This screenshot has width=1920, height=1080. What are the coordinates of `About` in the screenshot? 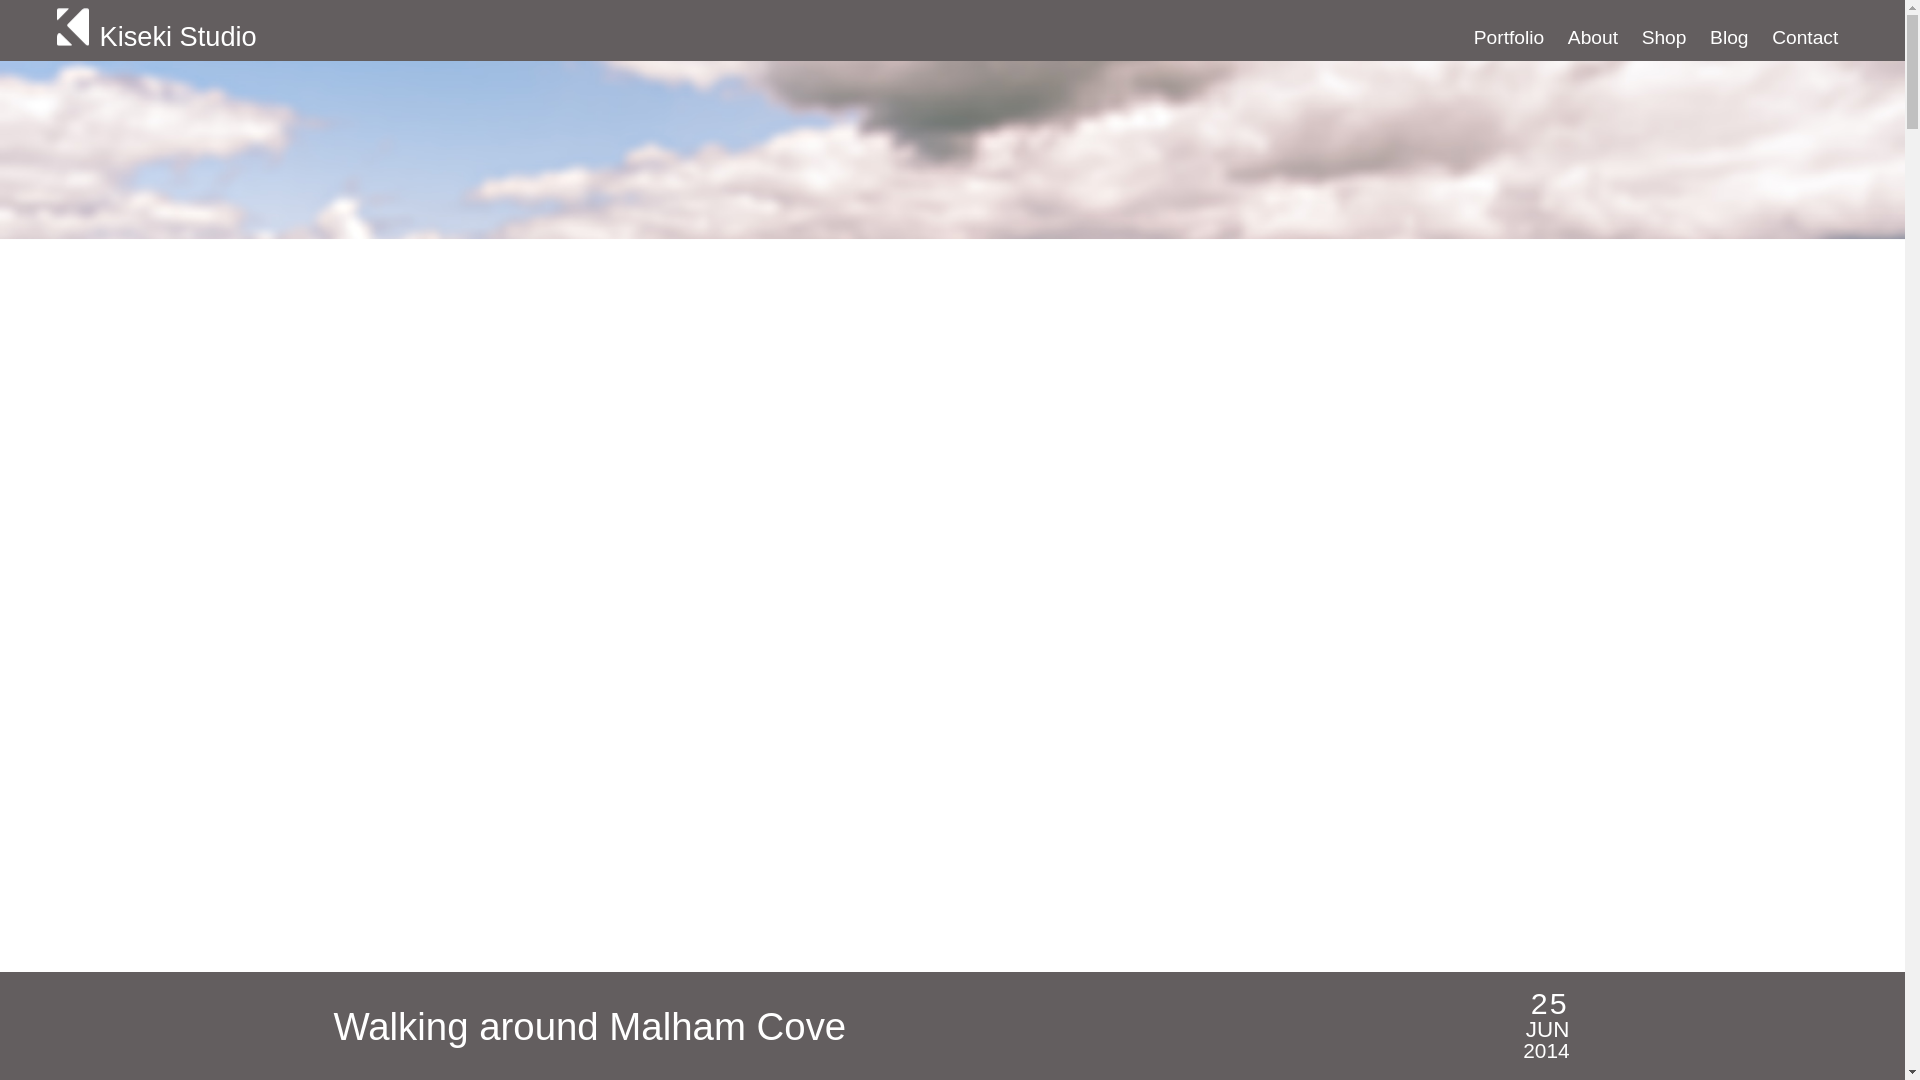 It's located at (1593, 37).